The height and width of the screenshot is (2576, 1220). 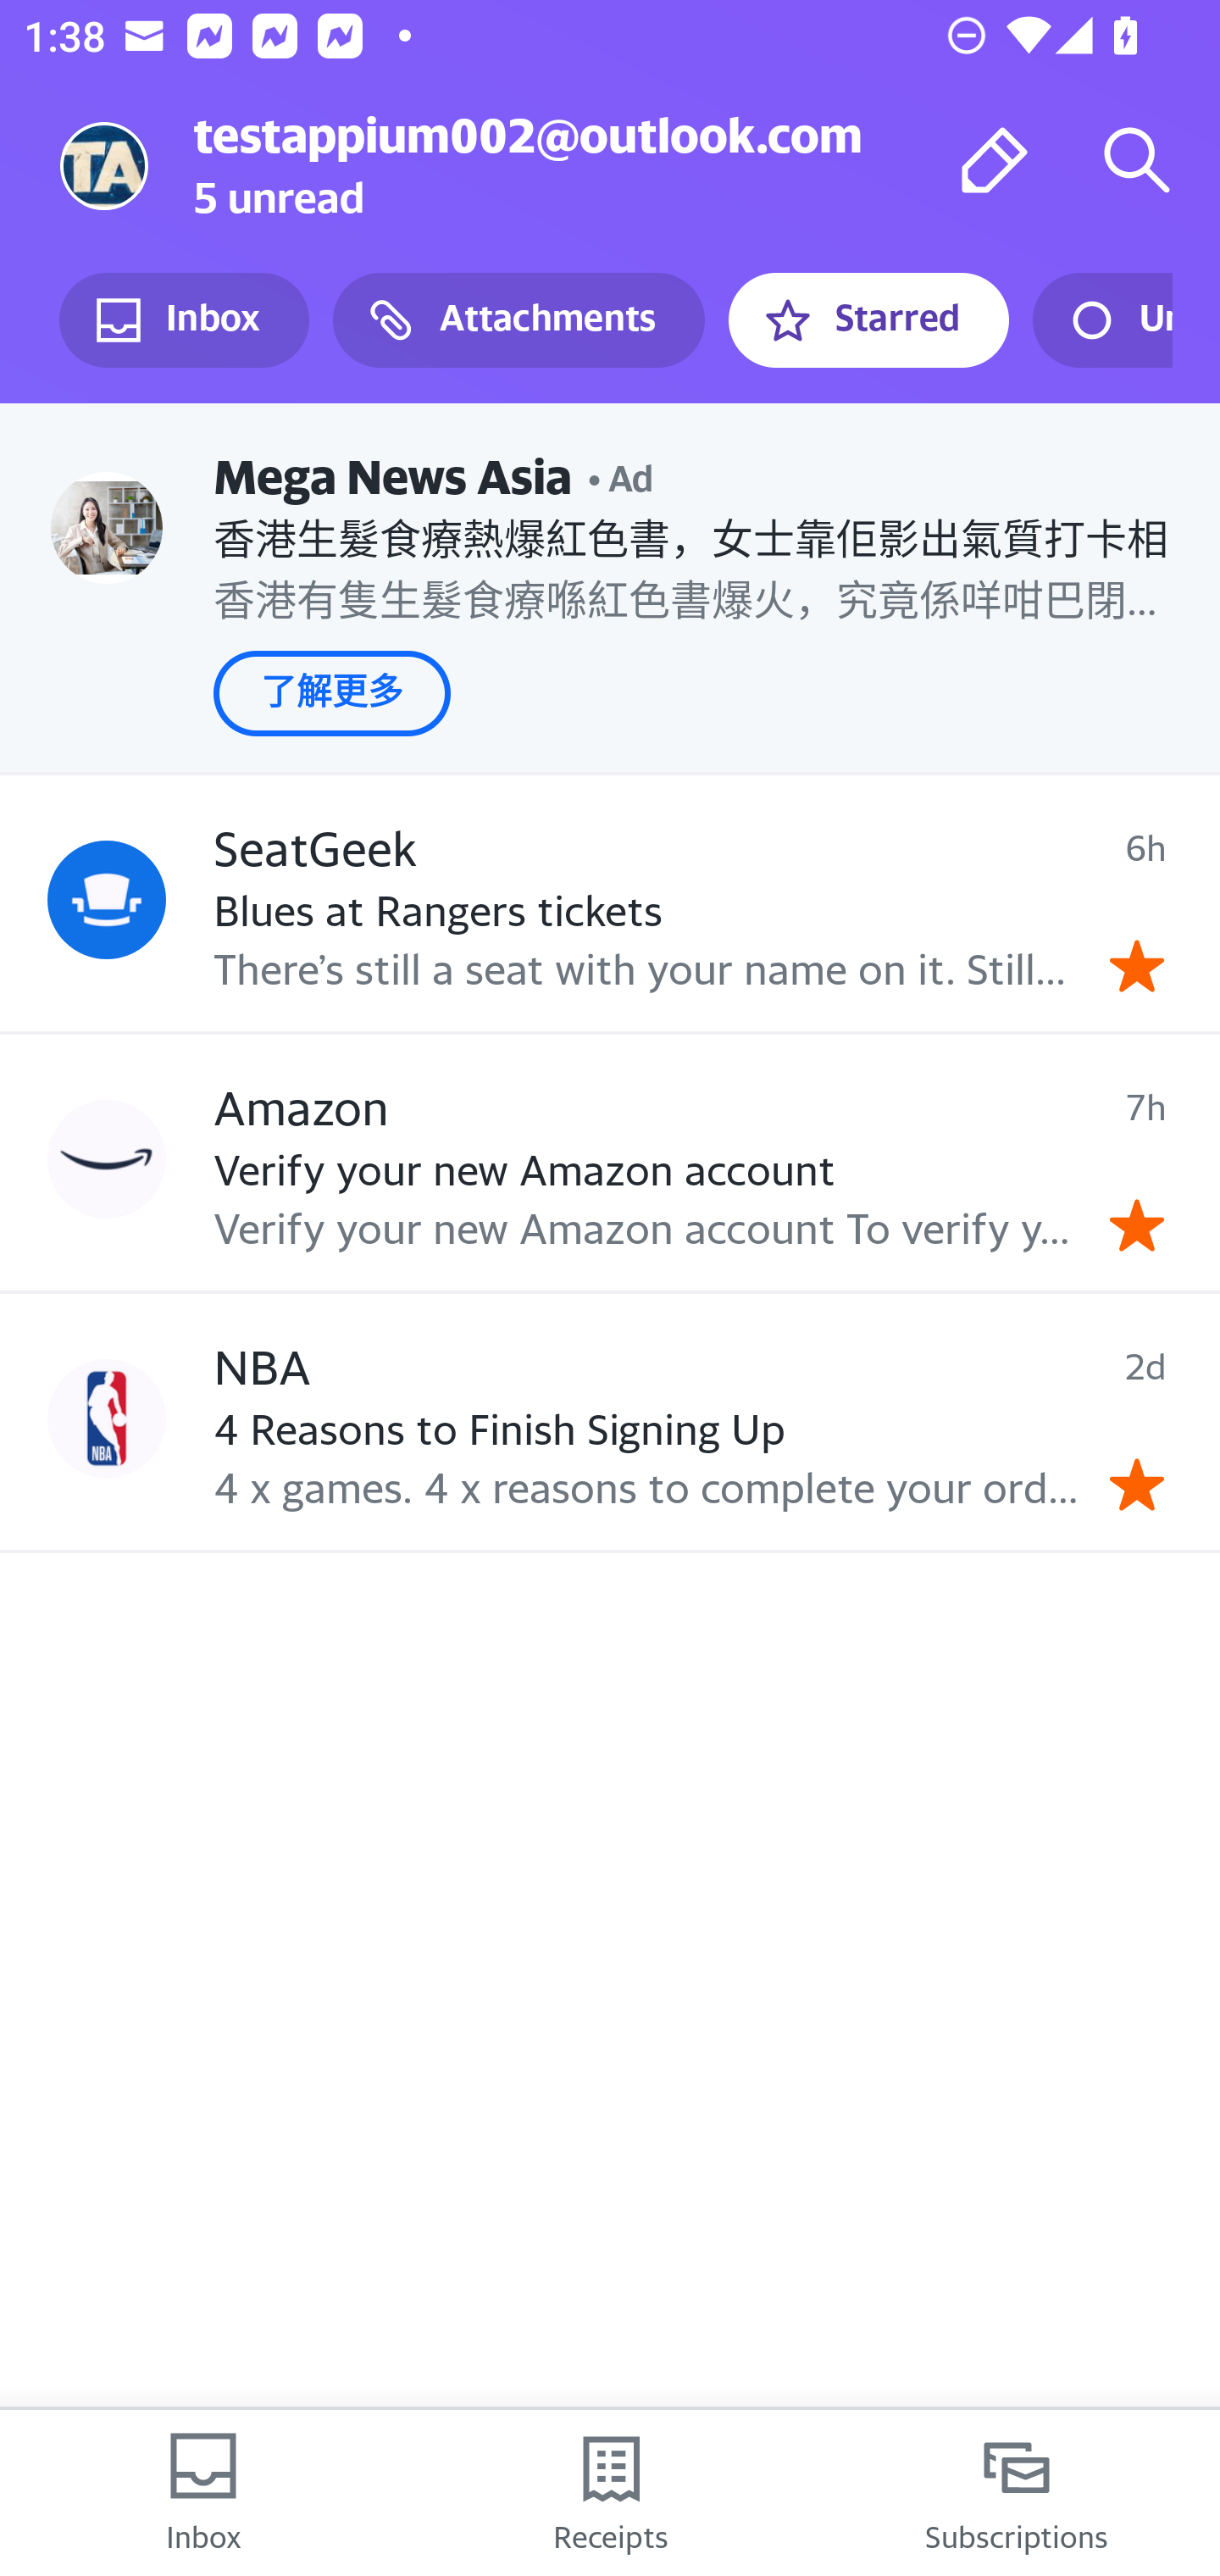 I want to click on Inbox, so click(x=184, y=320).